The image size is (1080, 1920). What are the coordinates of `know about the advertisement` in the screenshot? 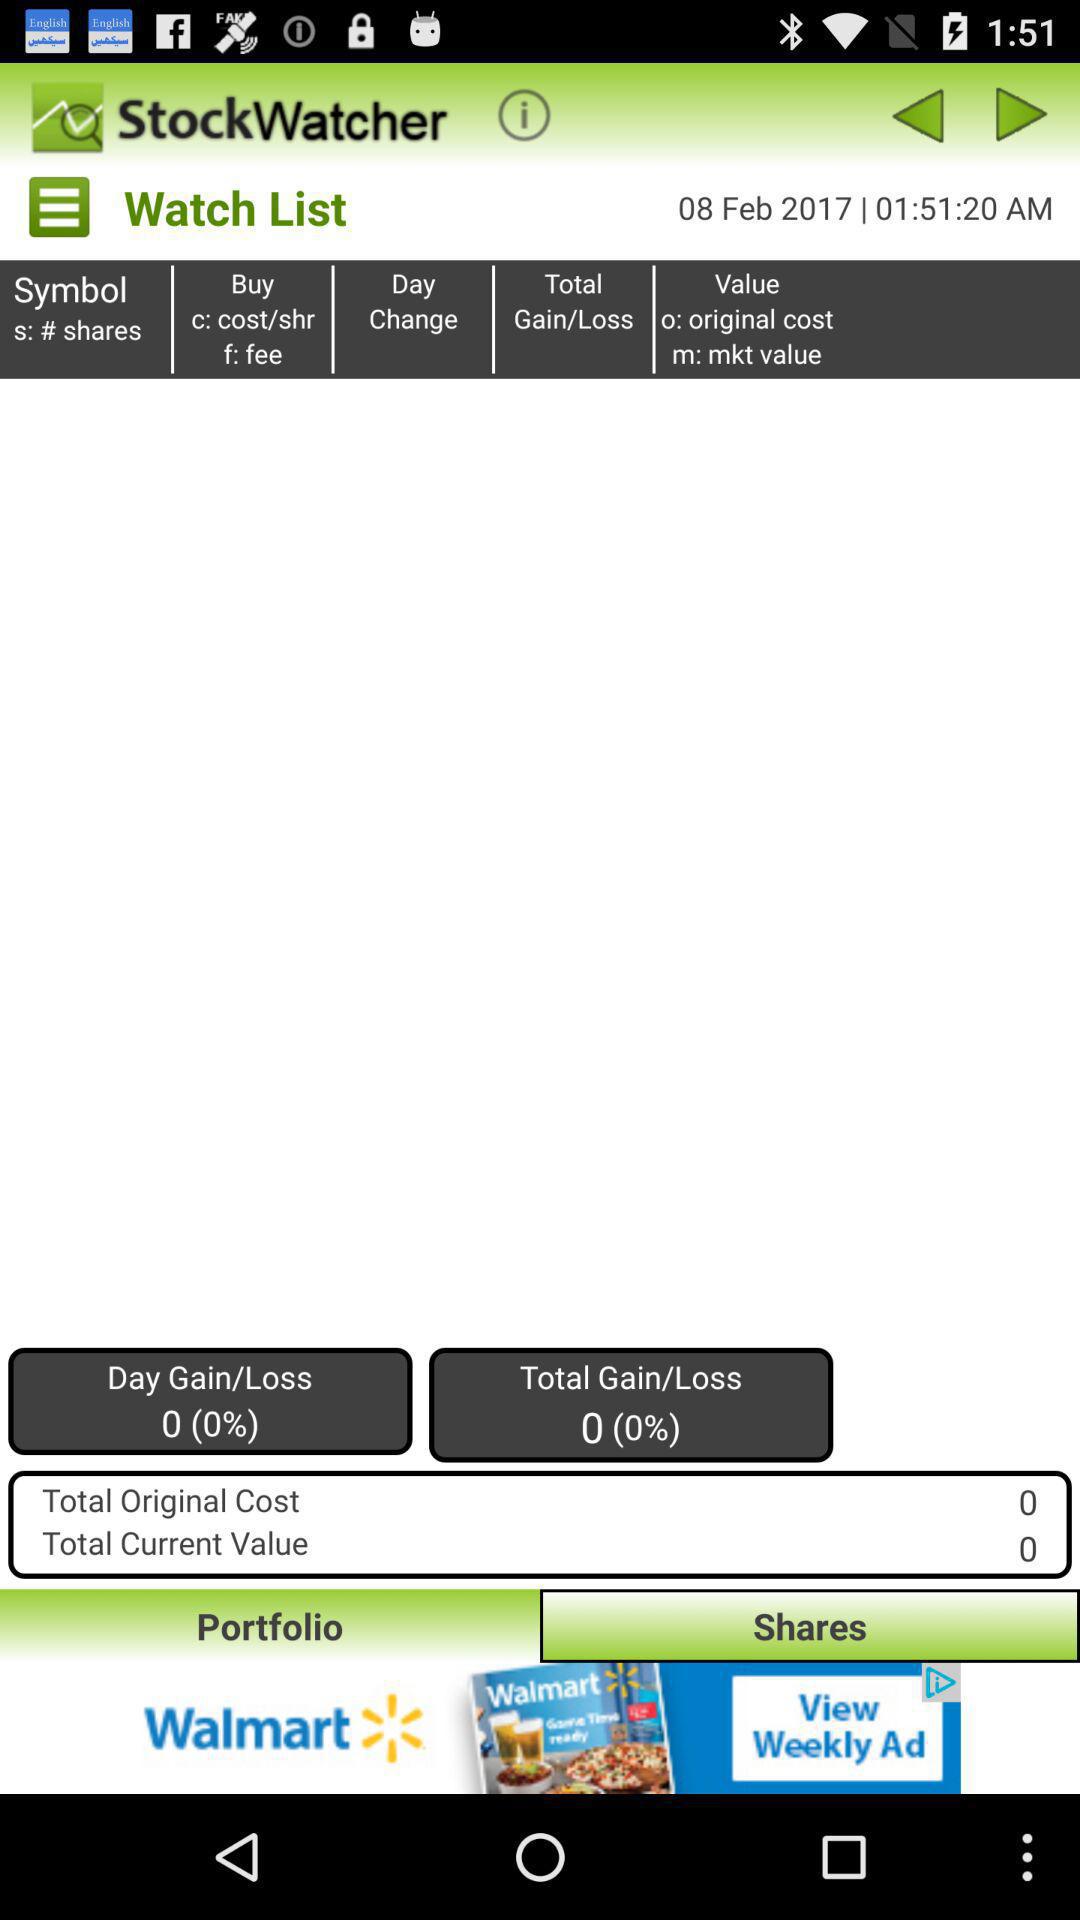 It's located at (540, 1728).